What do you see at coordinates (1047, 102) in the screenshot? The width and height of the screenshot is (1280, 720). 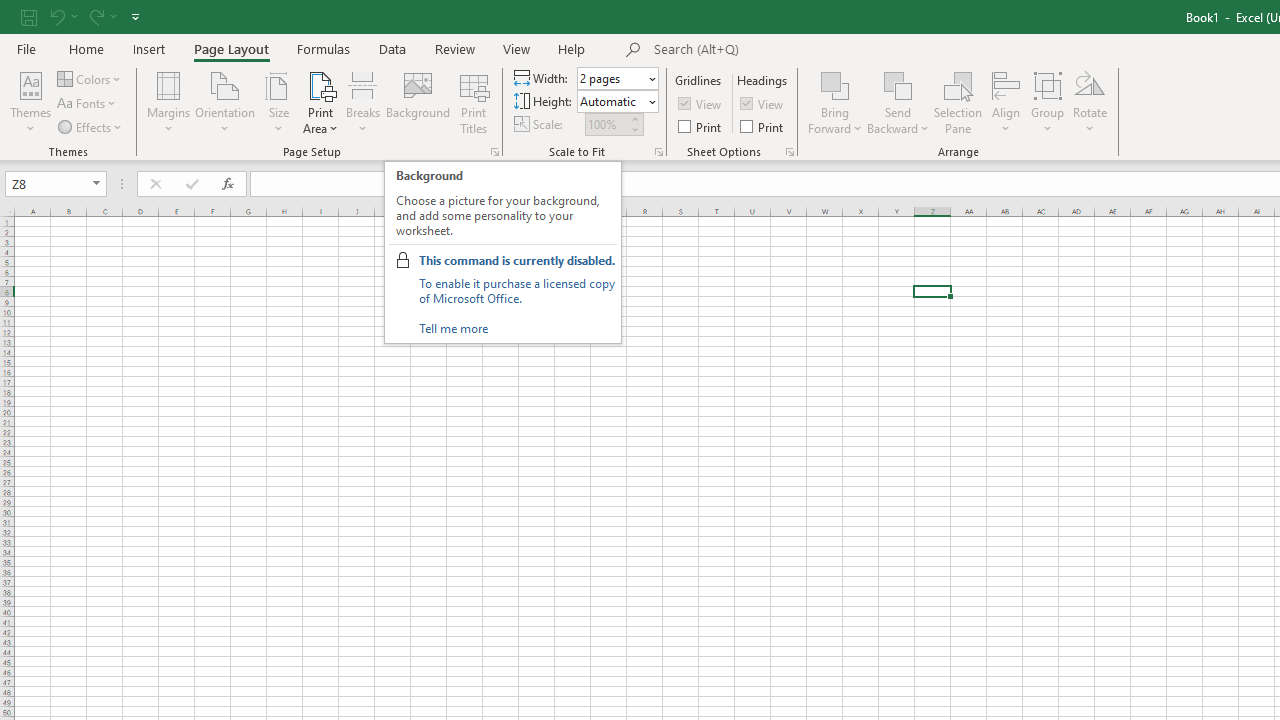 I see `Group` at bounding box center [1047, 102].